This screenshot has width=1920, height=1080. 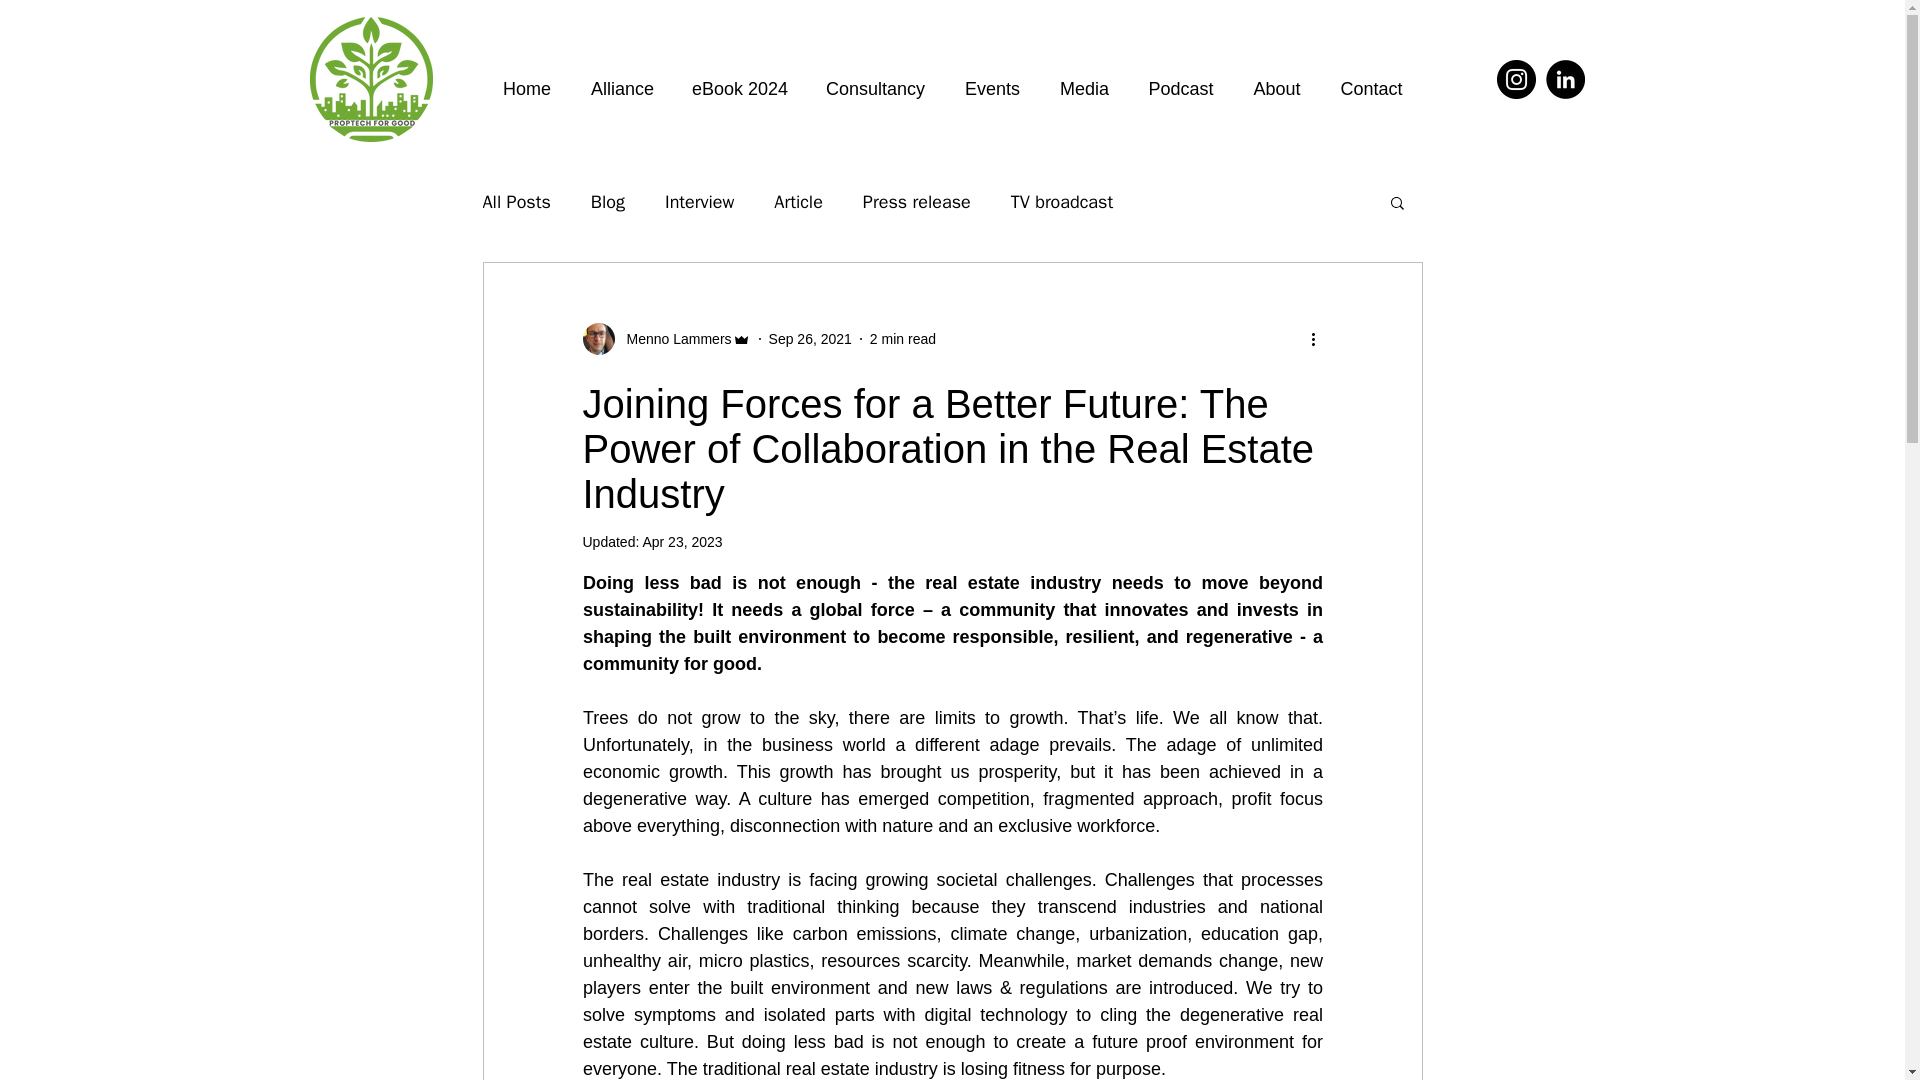 What do you see at coordinates (798, 202) in the screenshot?
I see `Article` at bounding box center [798, 202].